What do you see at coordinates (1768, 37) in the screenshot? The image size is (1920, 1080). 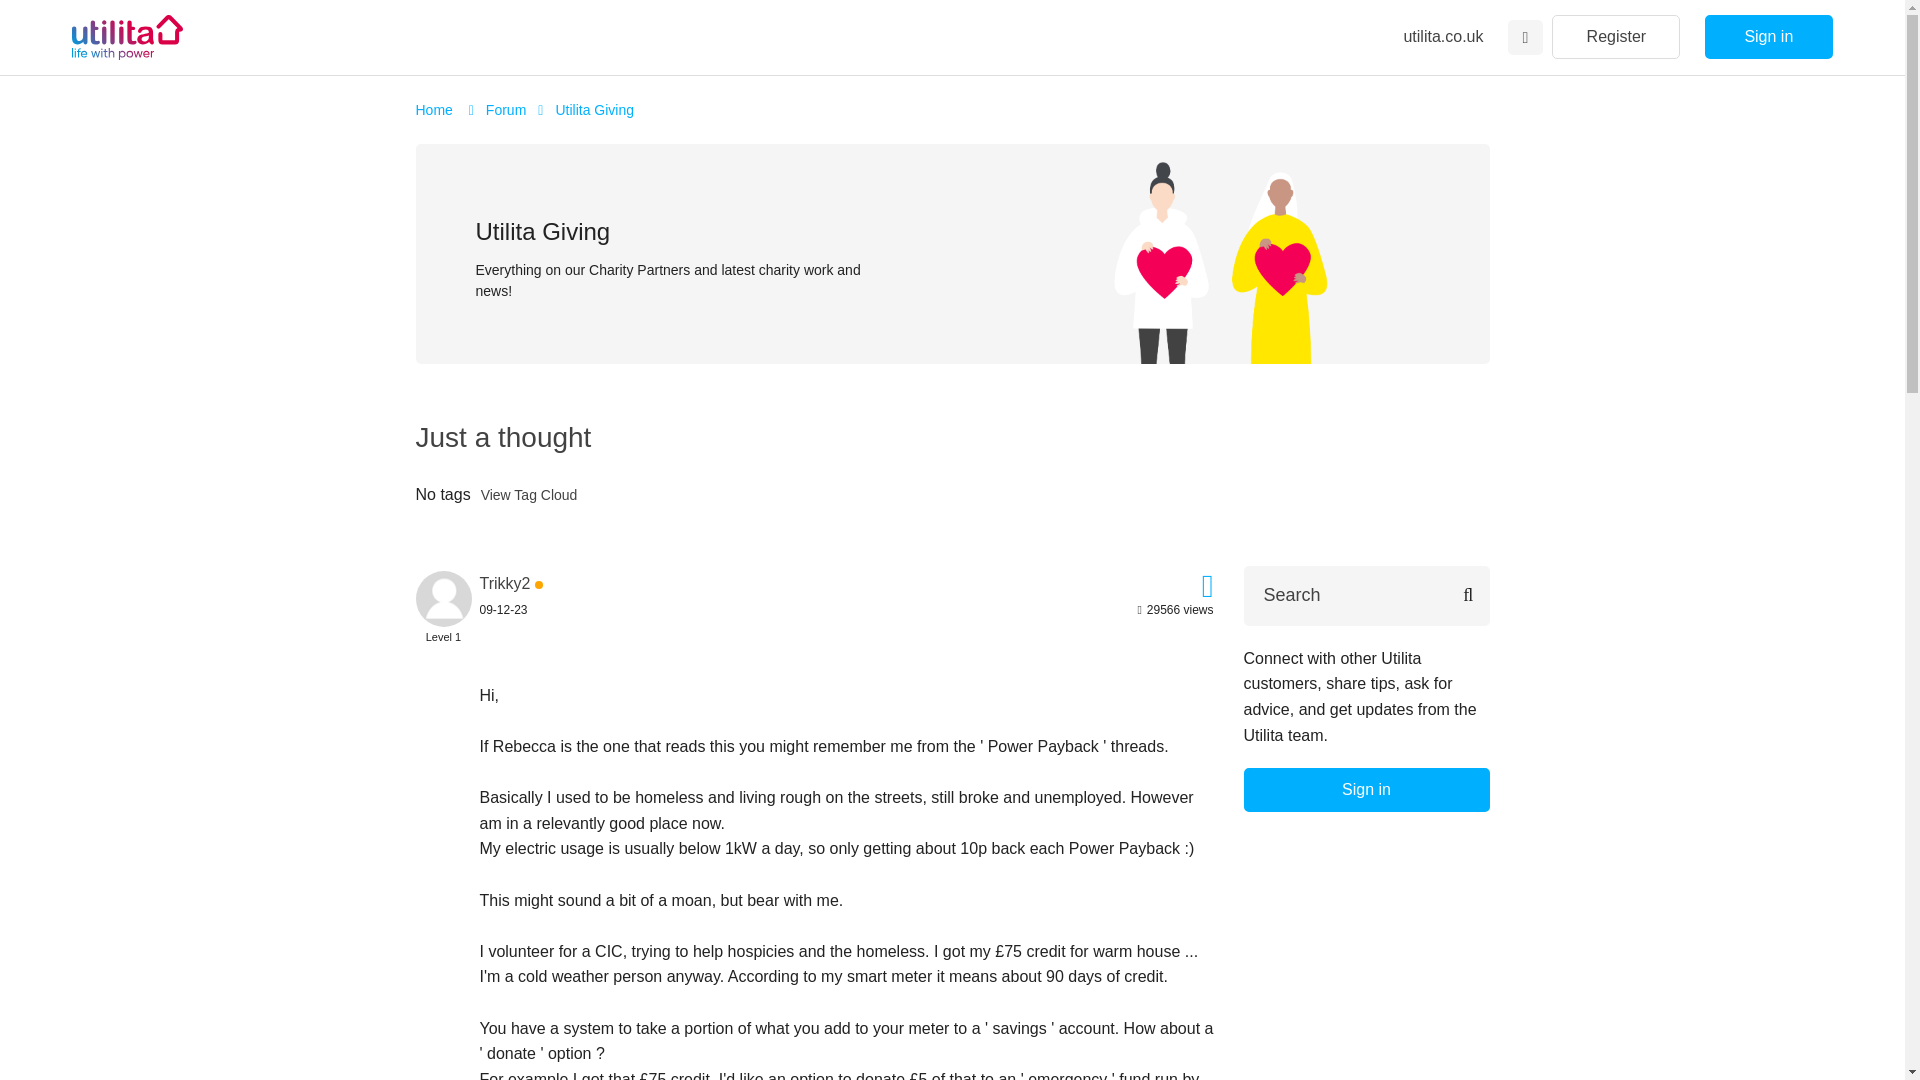 I see `Sign in` at bounding box center [1768, 37].